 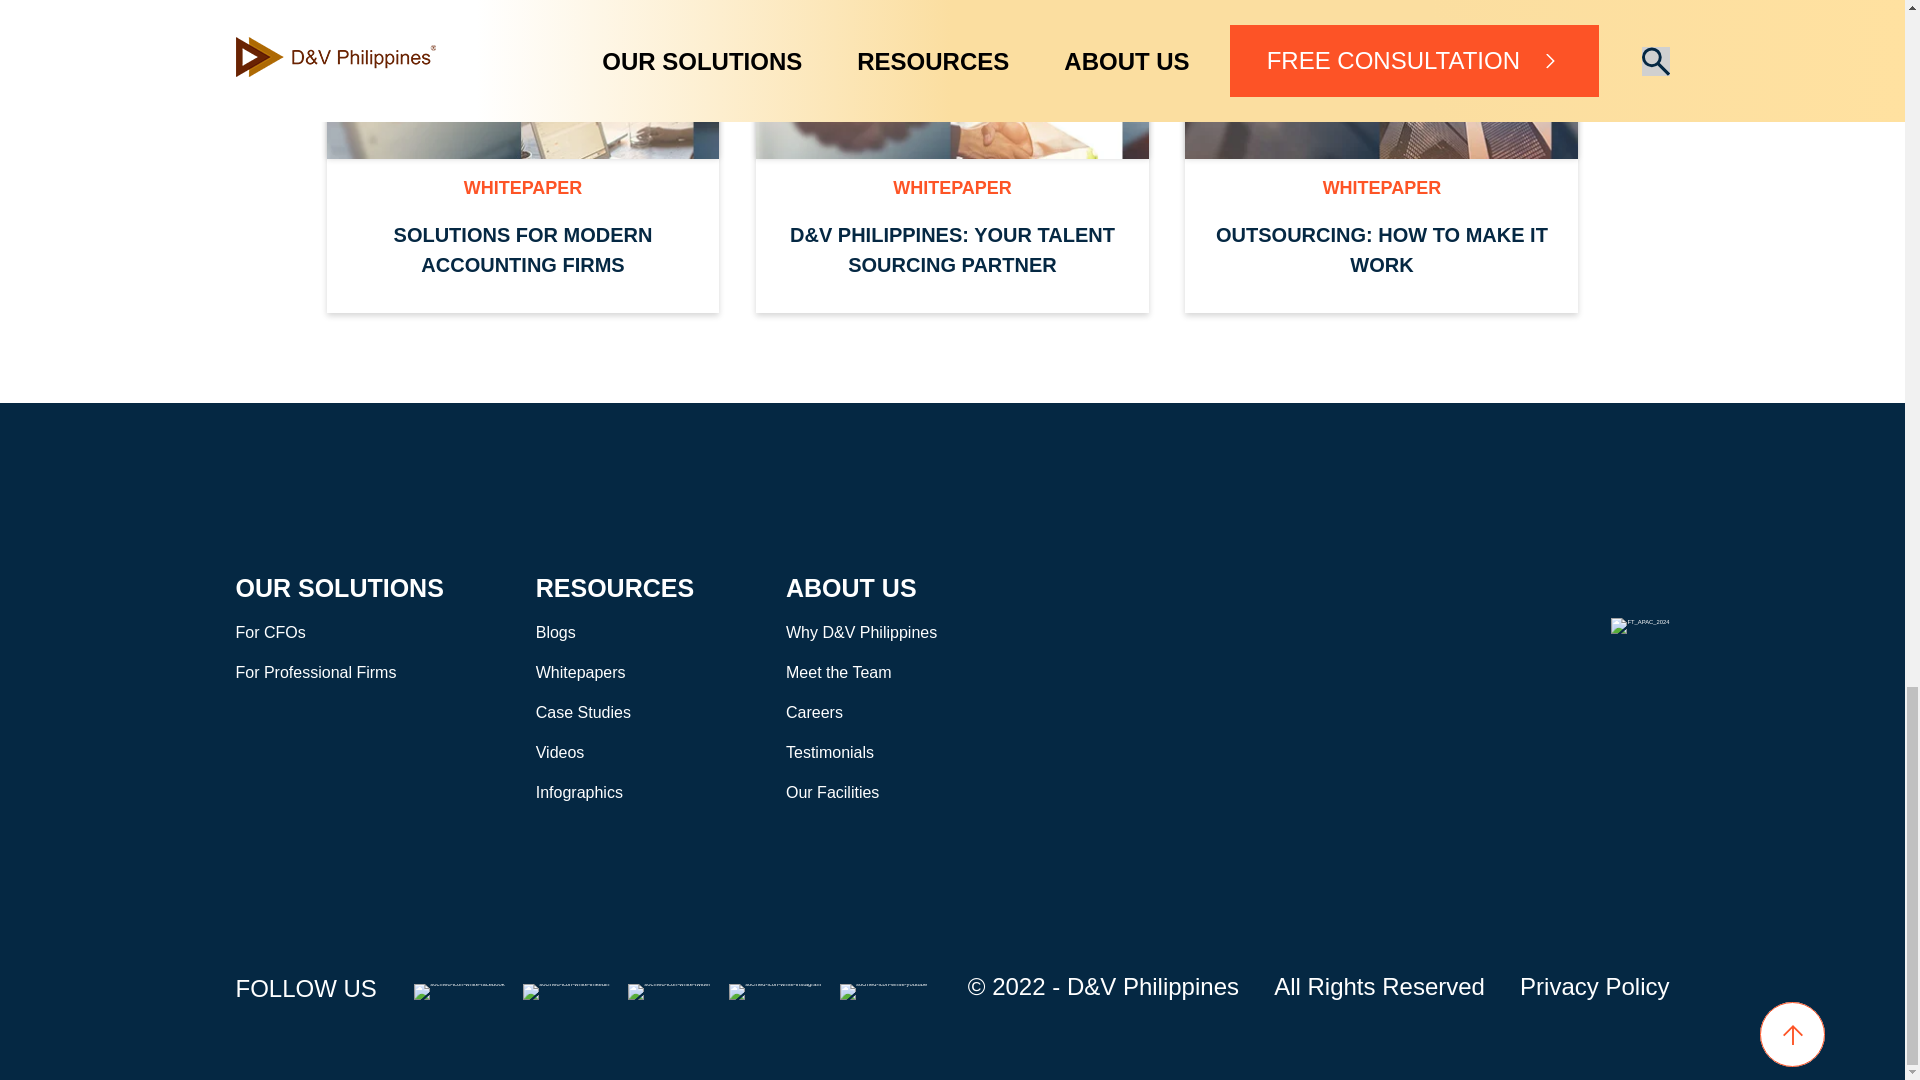 I want to click on Our Facilities, so click(x=832, y=792).